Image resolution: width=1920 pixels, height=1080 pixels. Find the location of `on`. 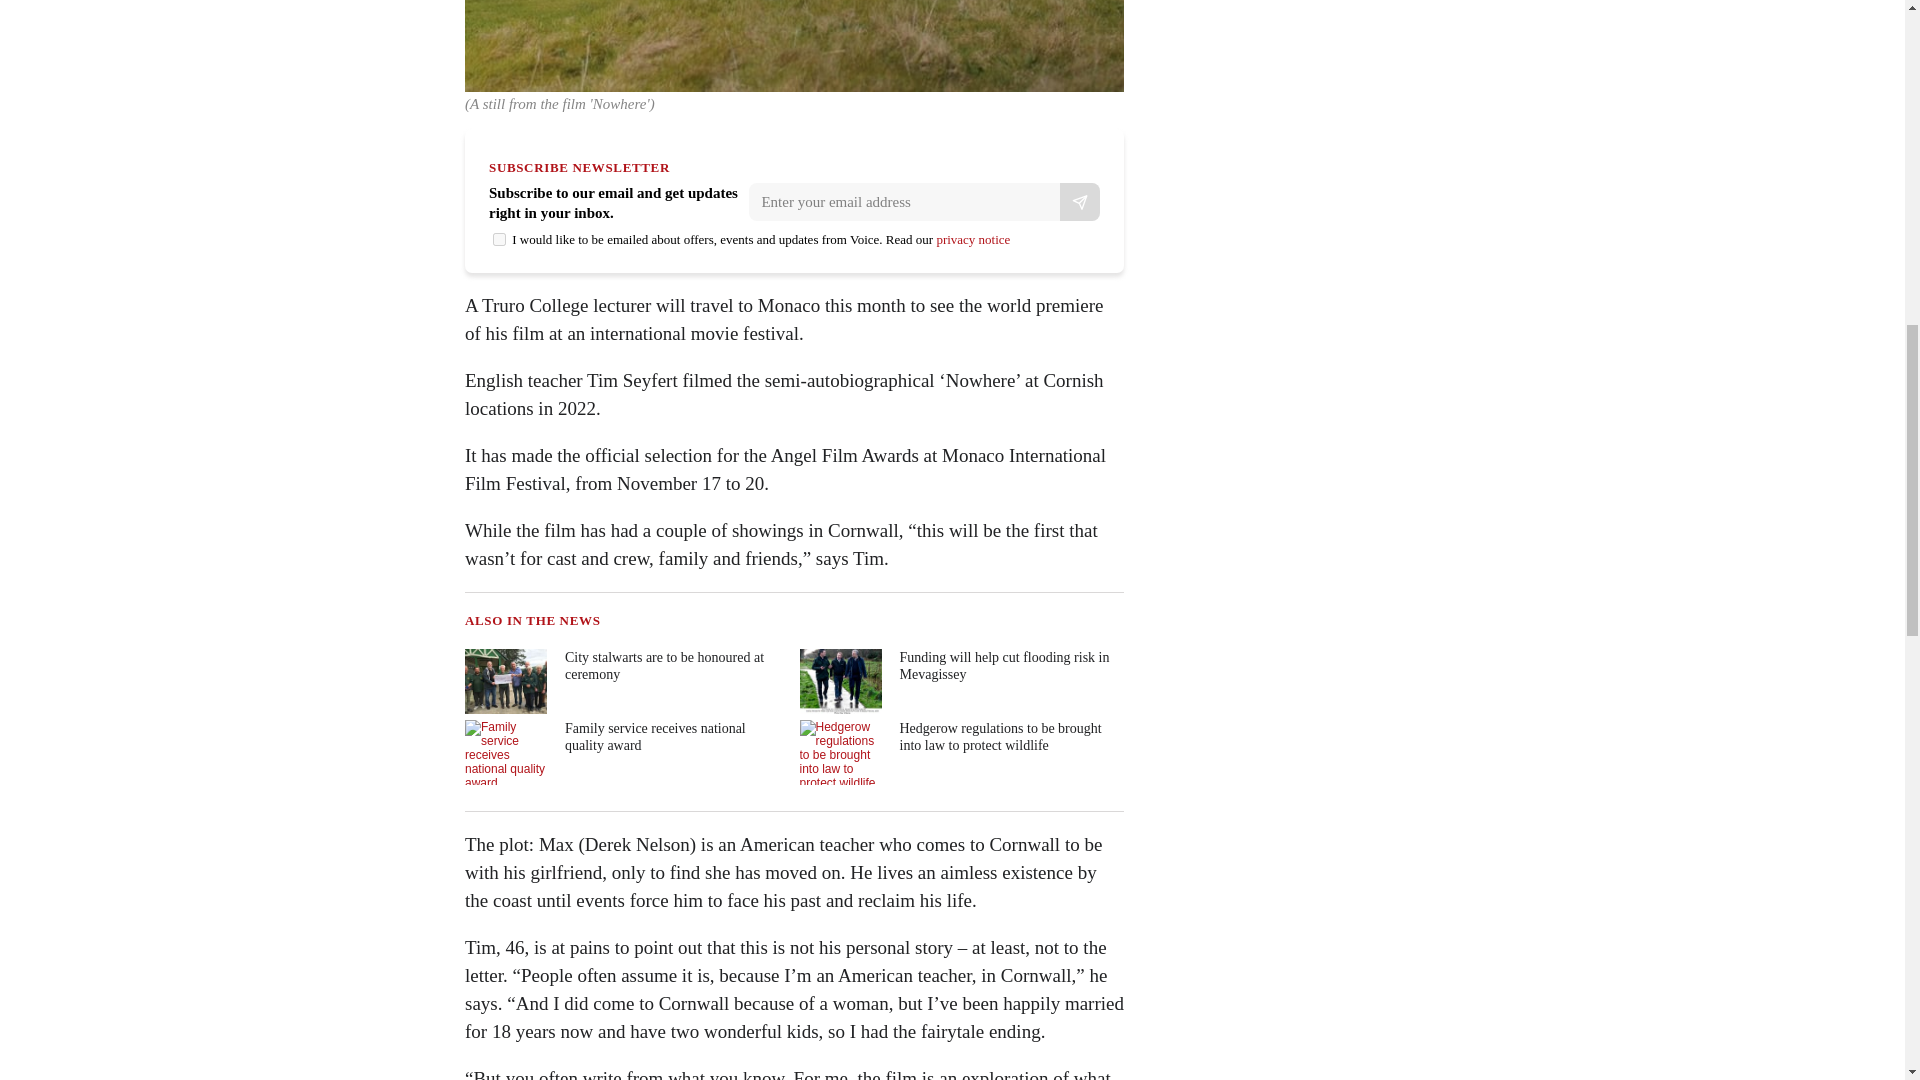

on is located at coordinates (500, 240).